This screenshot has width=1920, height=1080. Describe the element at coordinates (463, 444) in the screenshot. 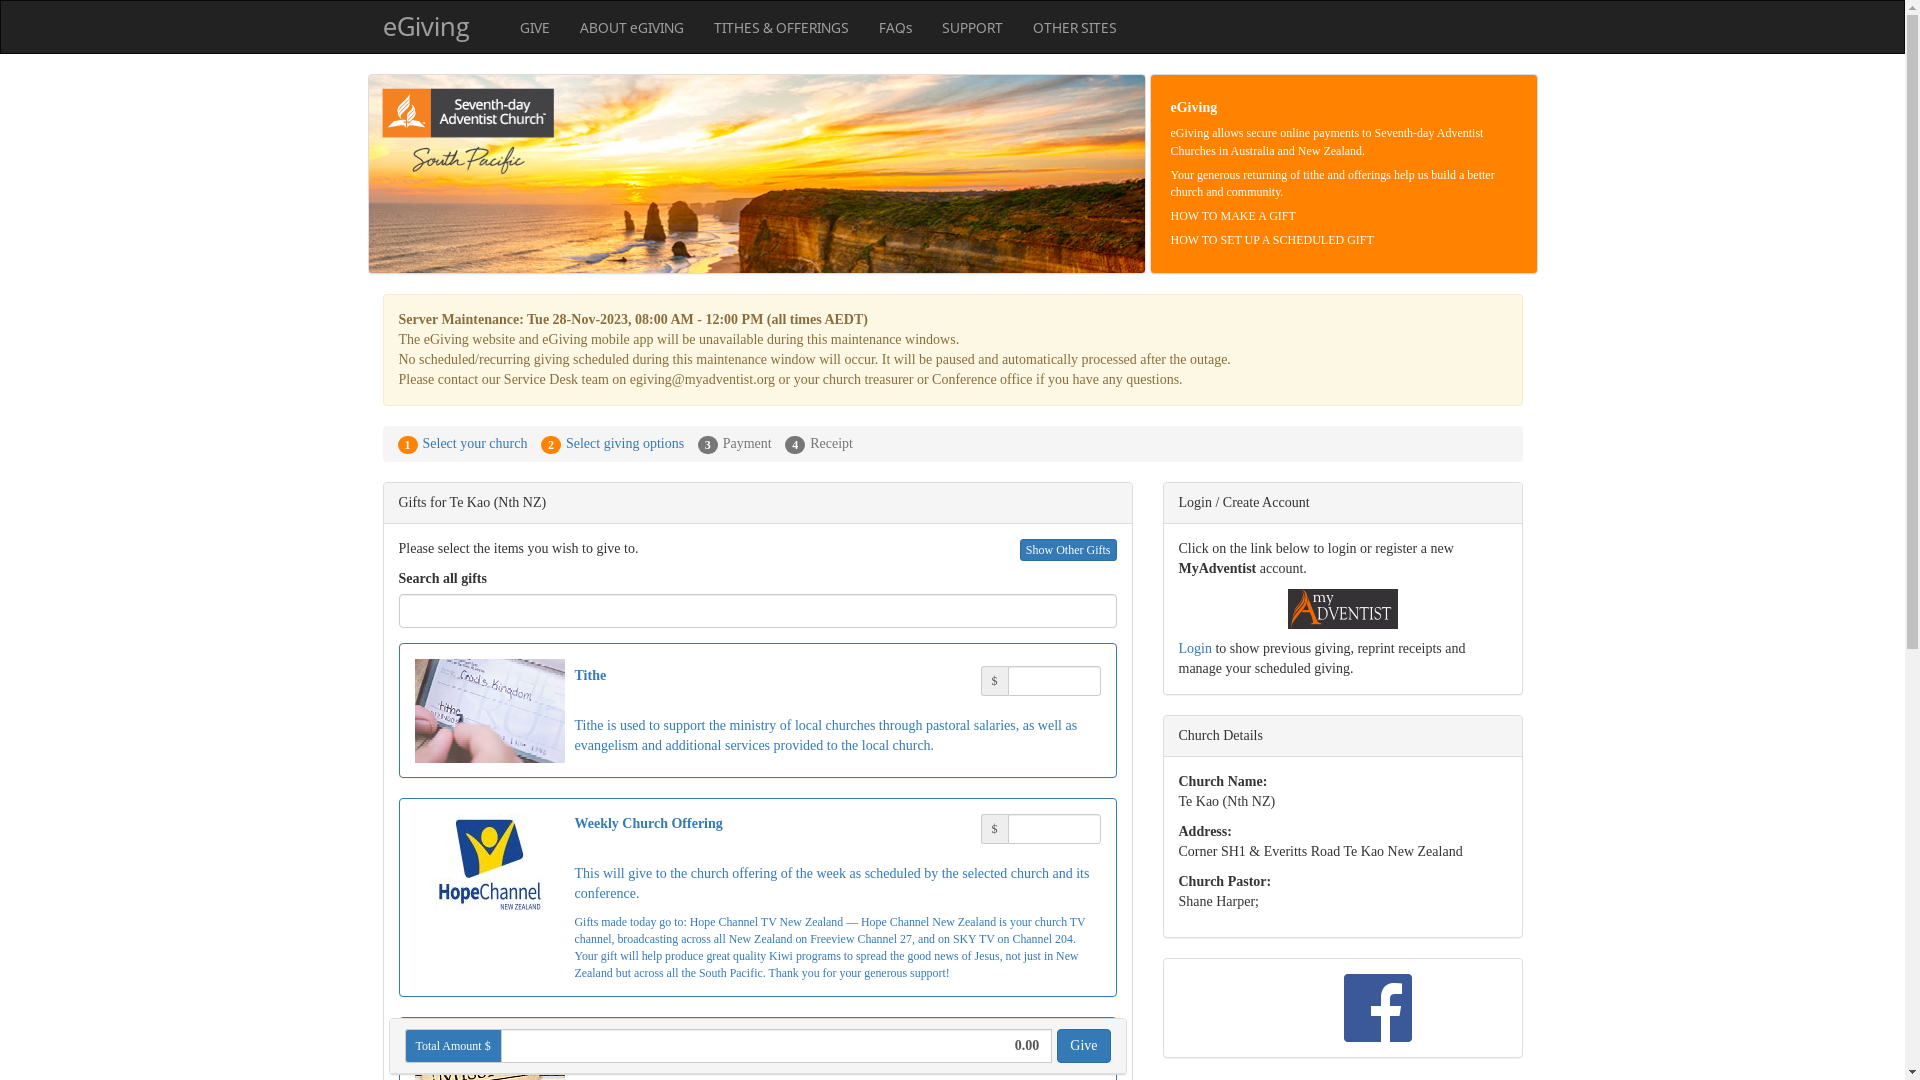

I see `1Select your church` at that location.